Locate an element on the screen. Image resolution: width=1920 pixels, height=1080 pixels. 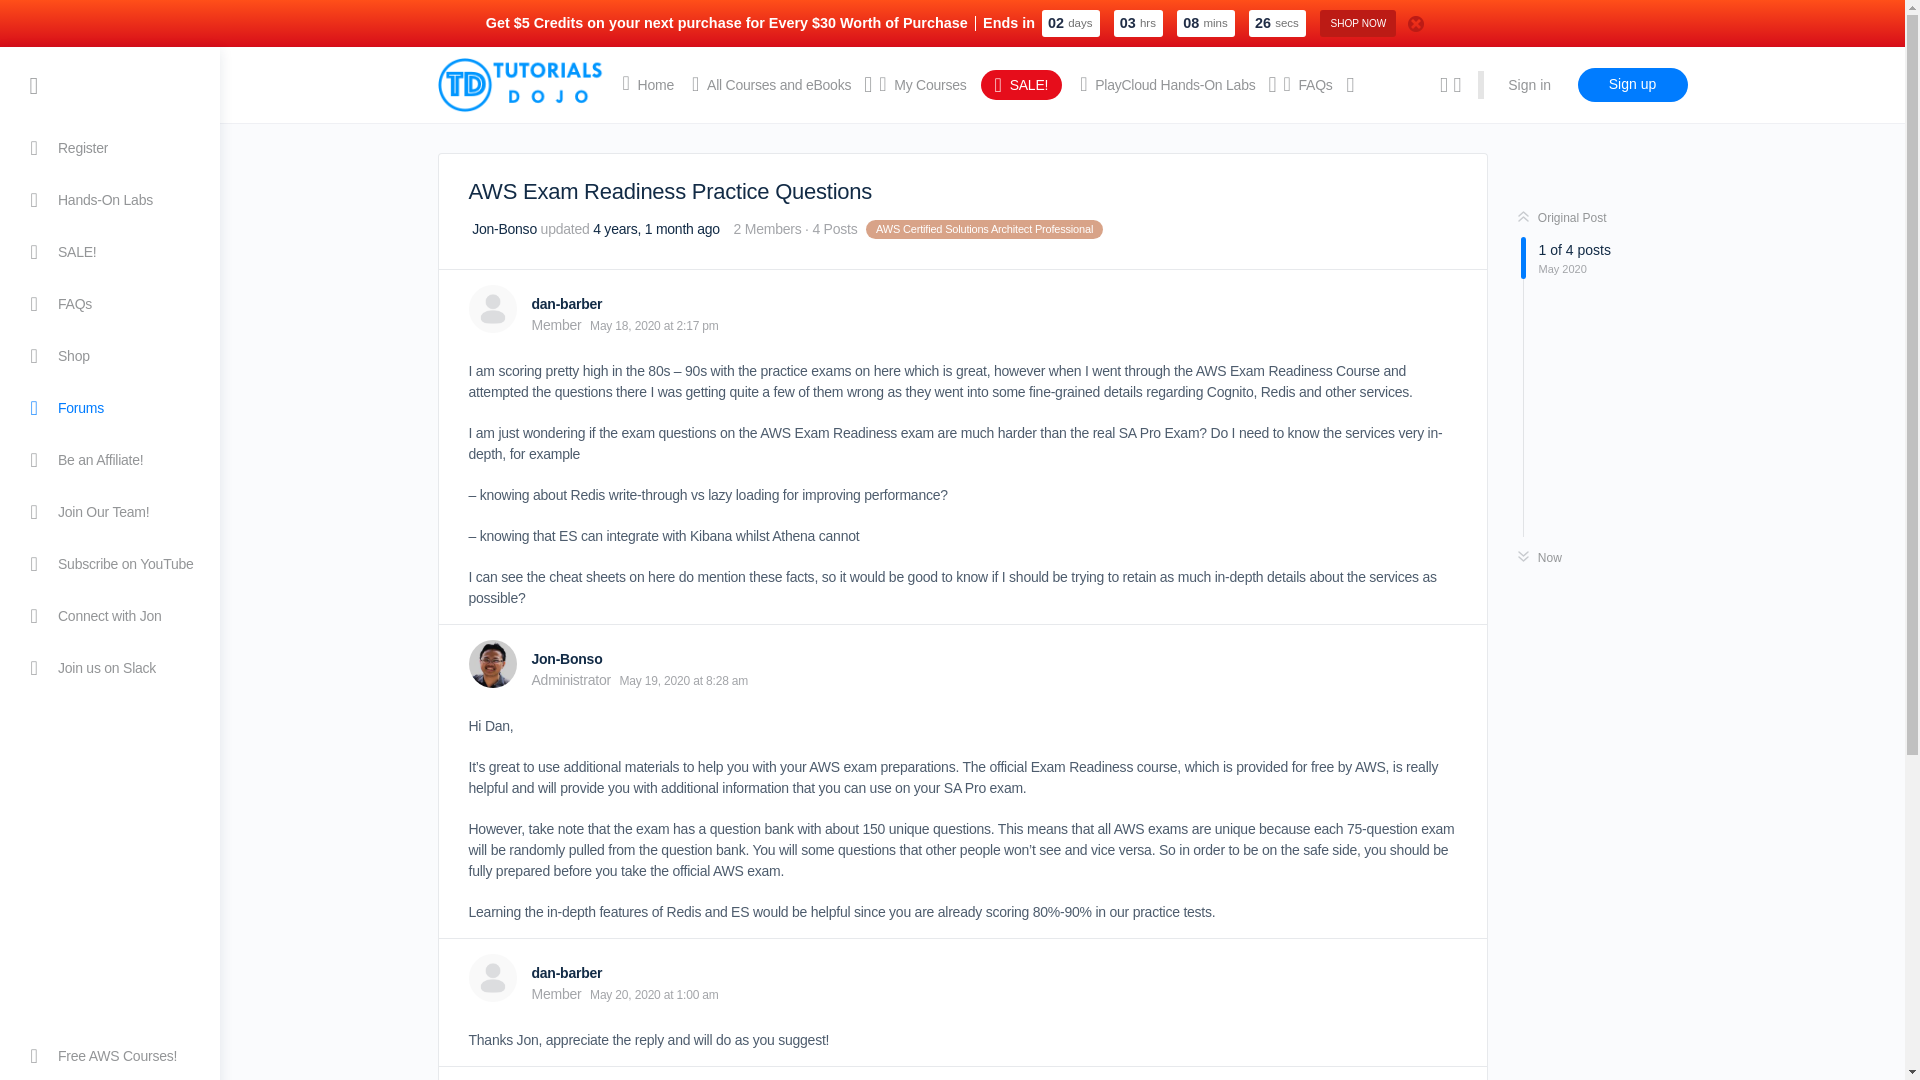
View dan-barber's profile is located at coordinates (566, 304).